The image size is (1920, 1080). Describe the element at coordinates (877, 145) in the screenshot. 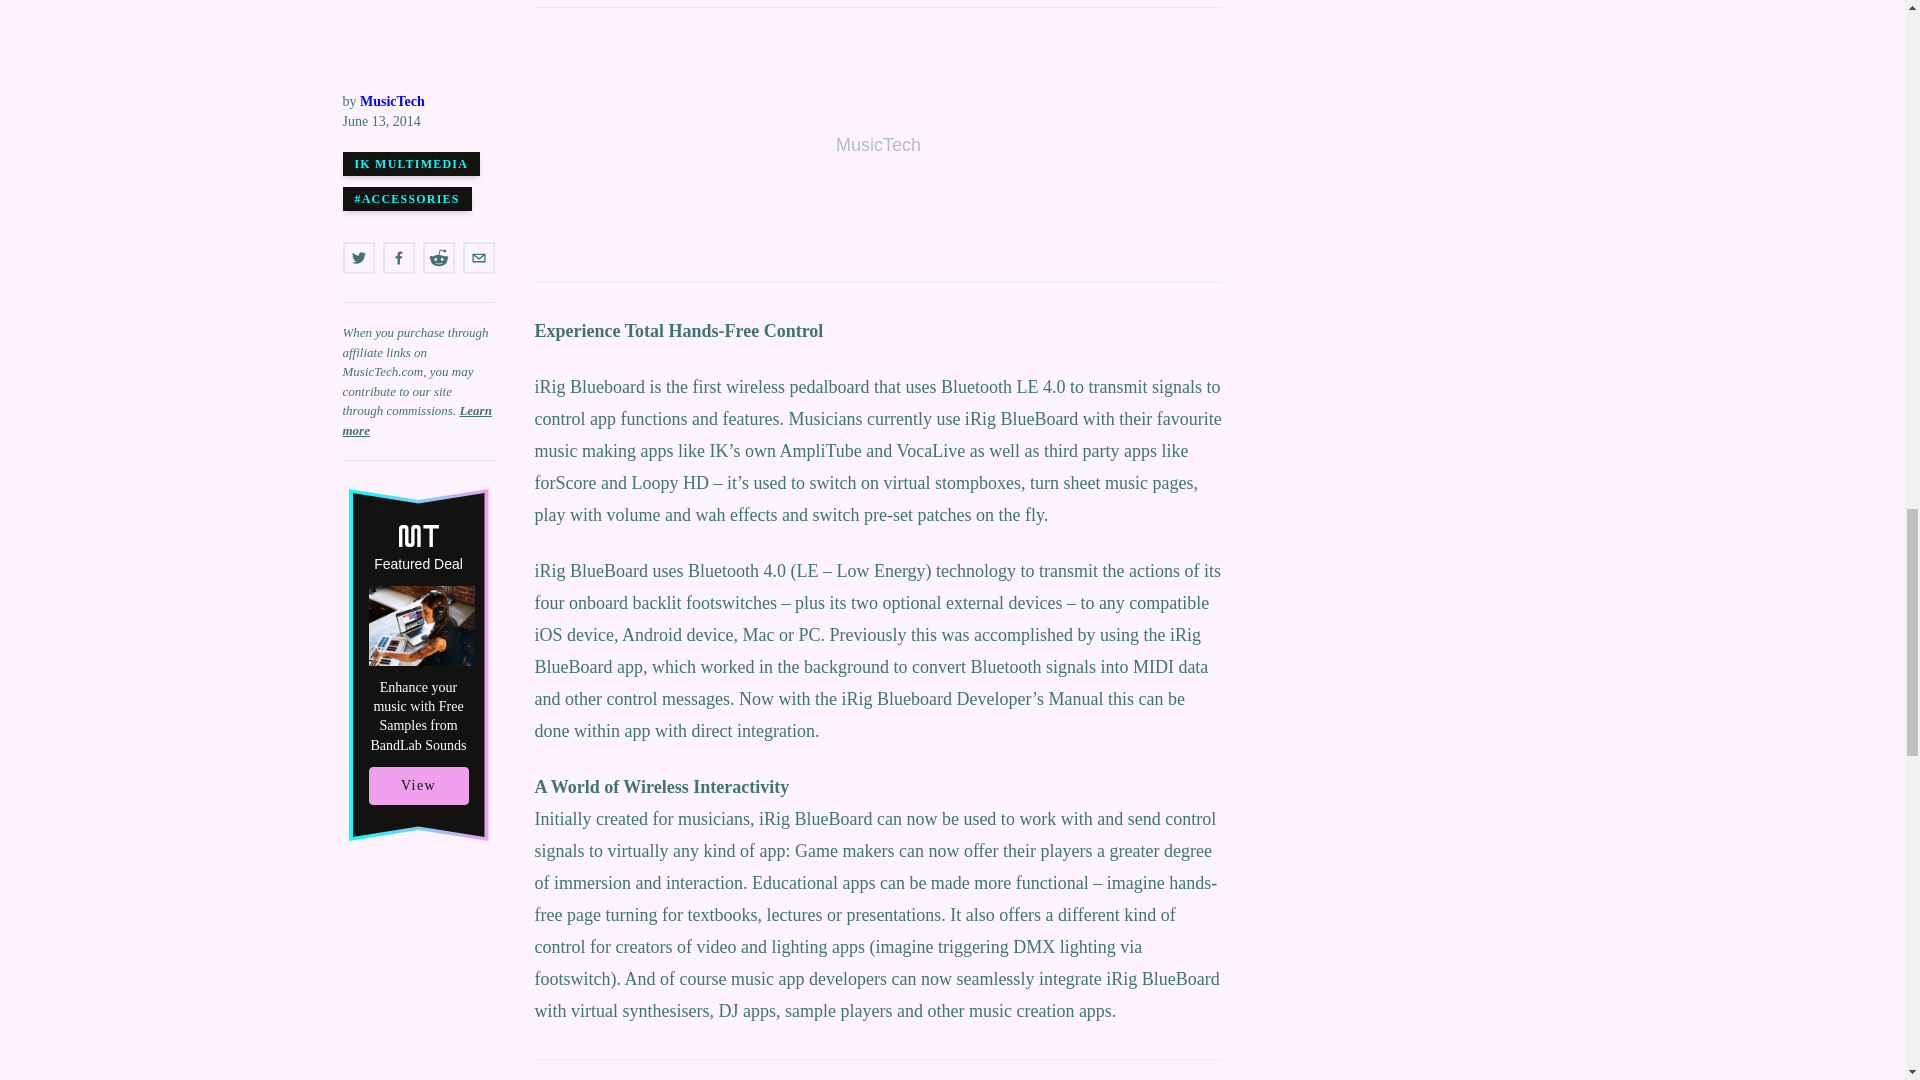

I see `3rd party ad content` at that location.